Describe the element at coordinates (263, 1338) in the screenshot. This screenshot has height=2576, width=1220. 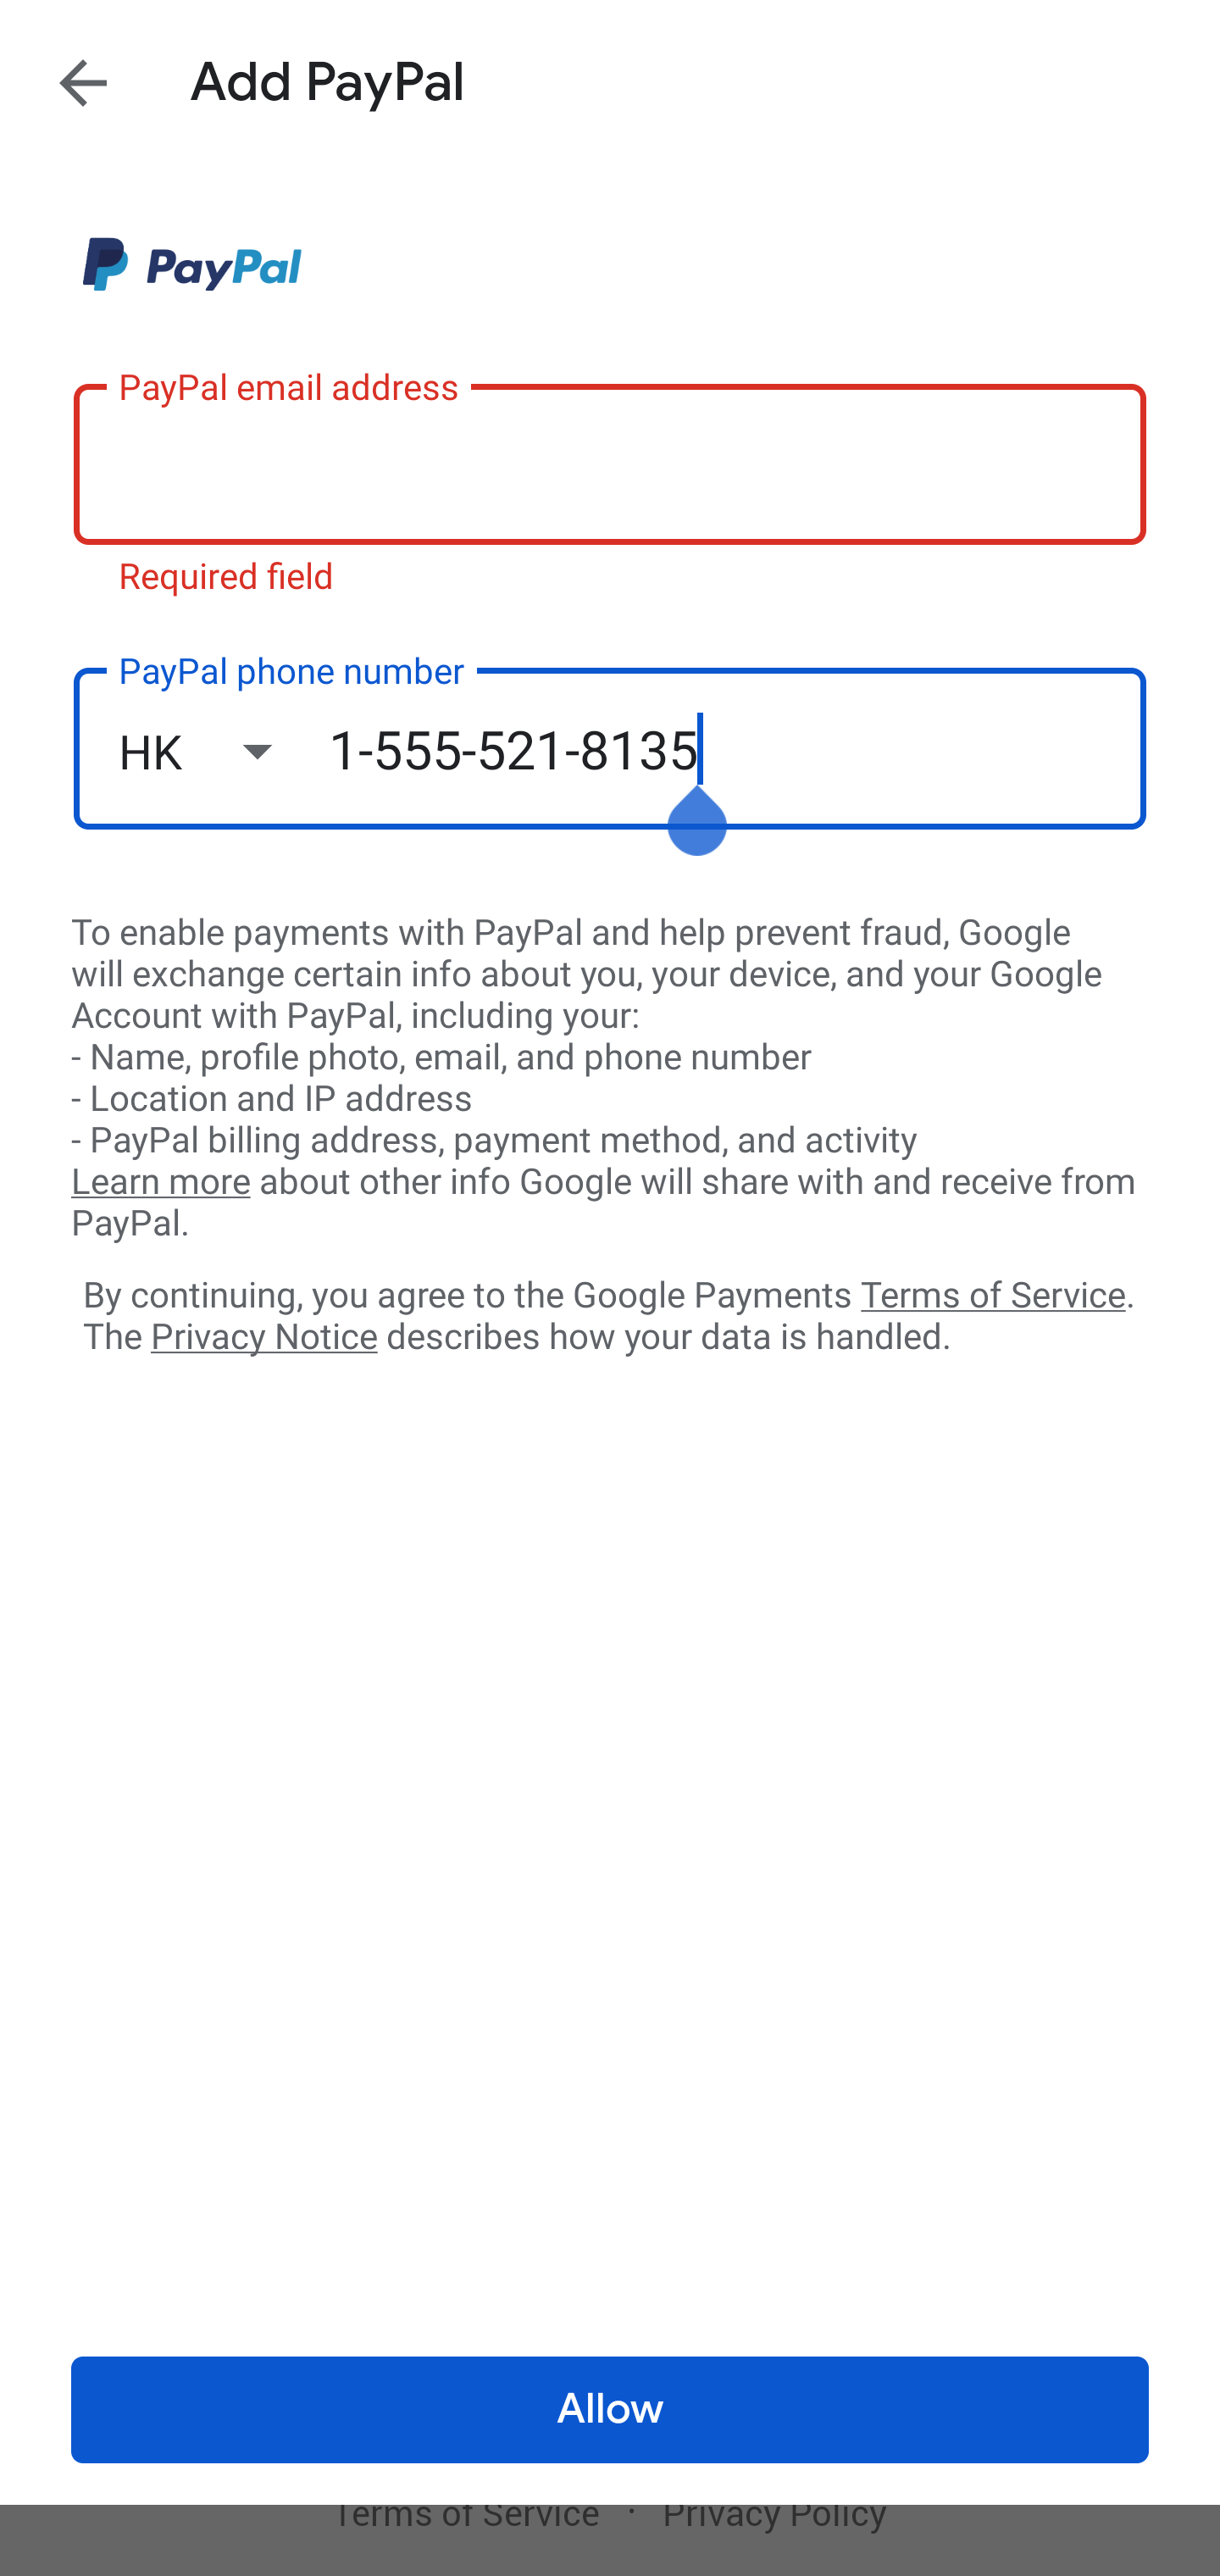
I see `Privacy Notice` at that location.